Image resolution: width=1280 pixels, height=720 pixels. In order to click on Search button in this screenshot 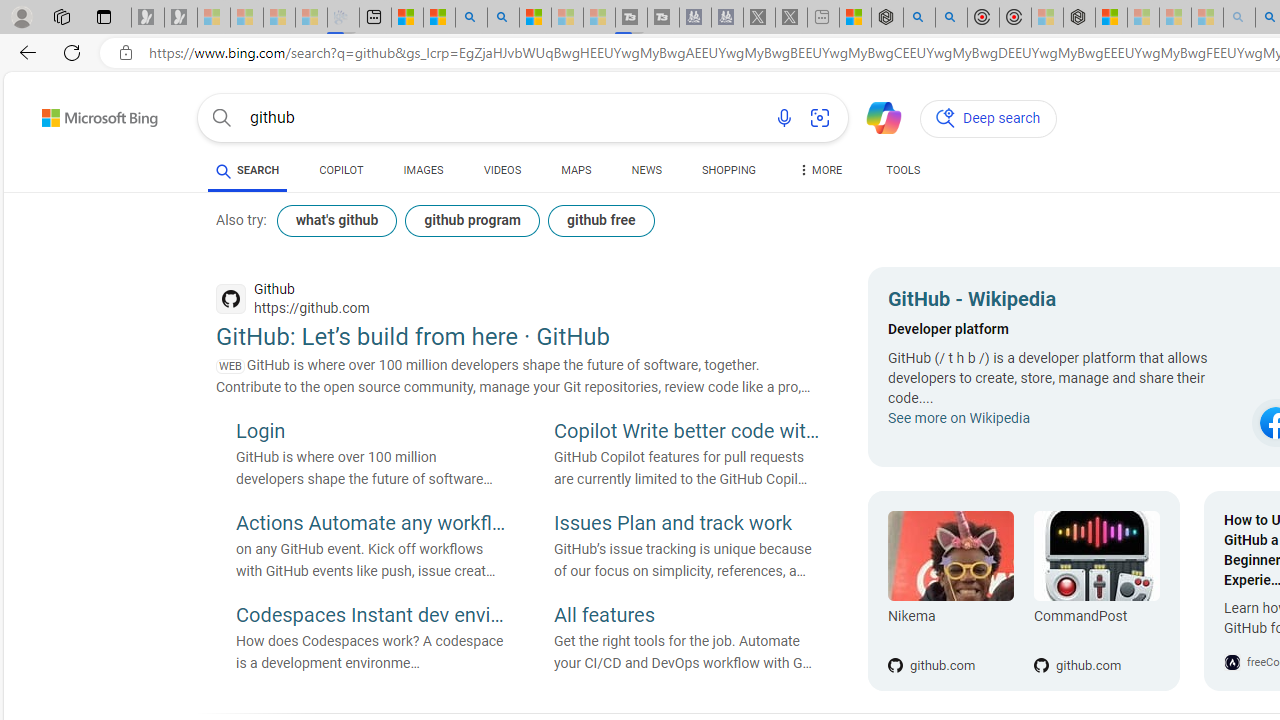, I will do `click(222, 118)`.